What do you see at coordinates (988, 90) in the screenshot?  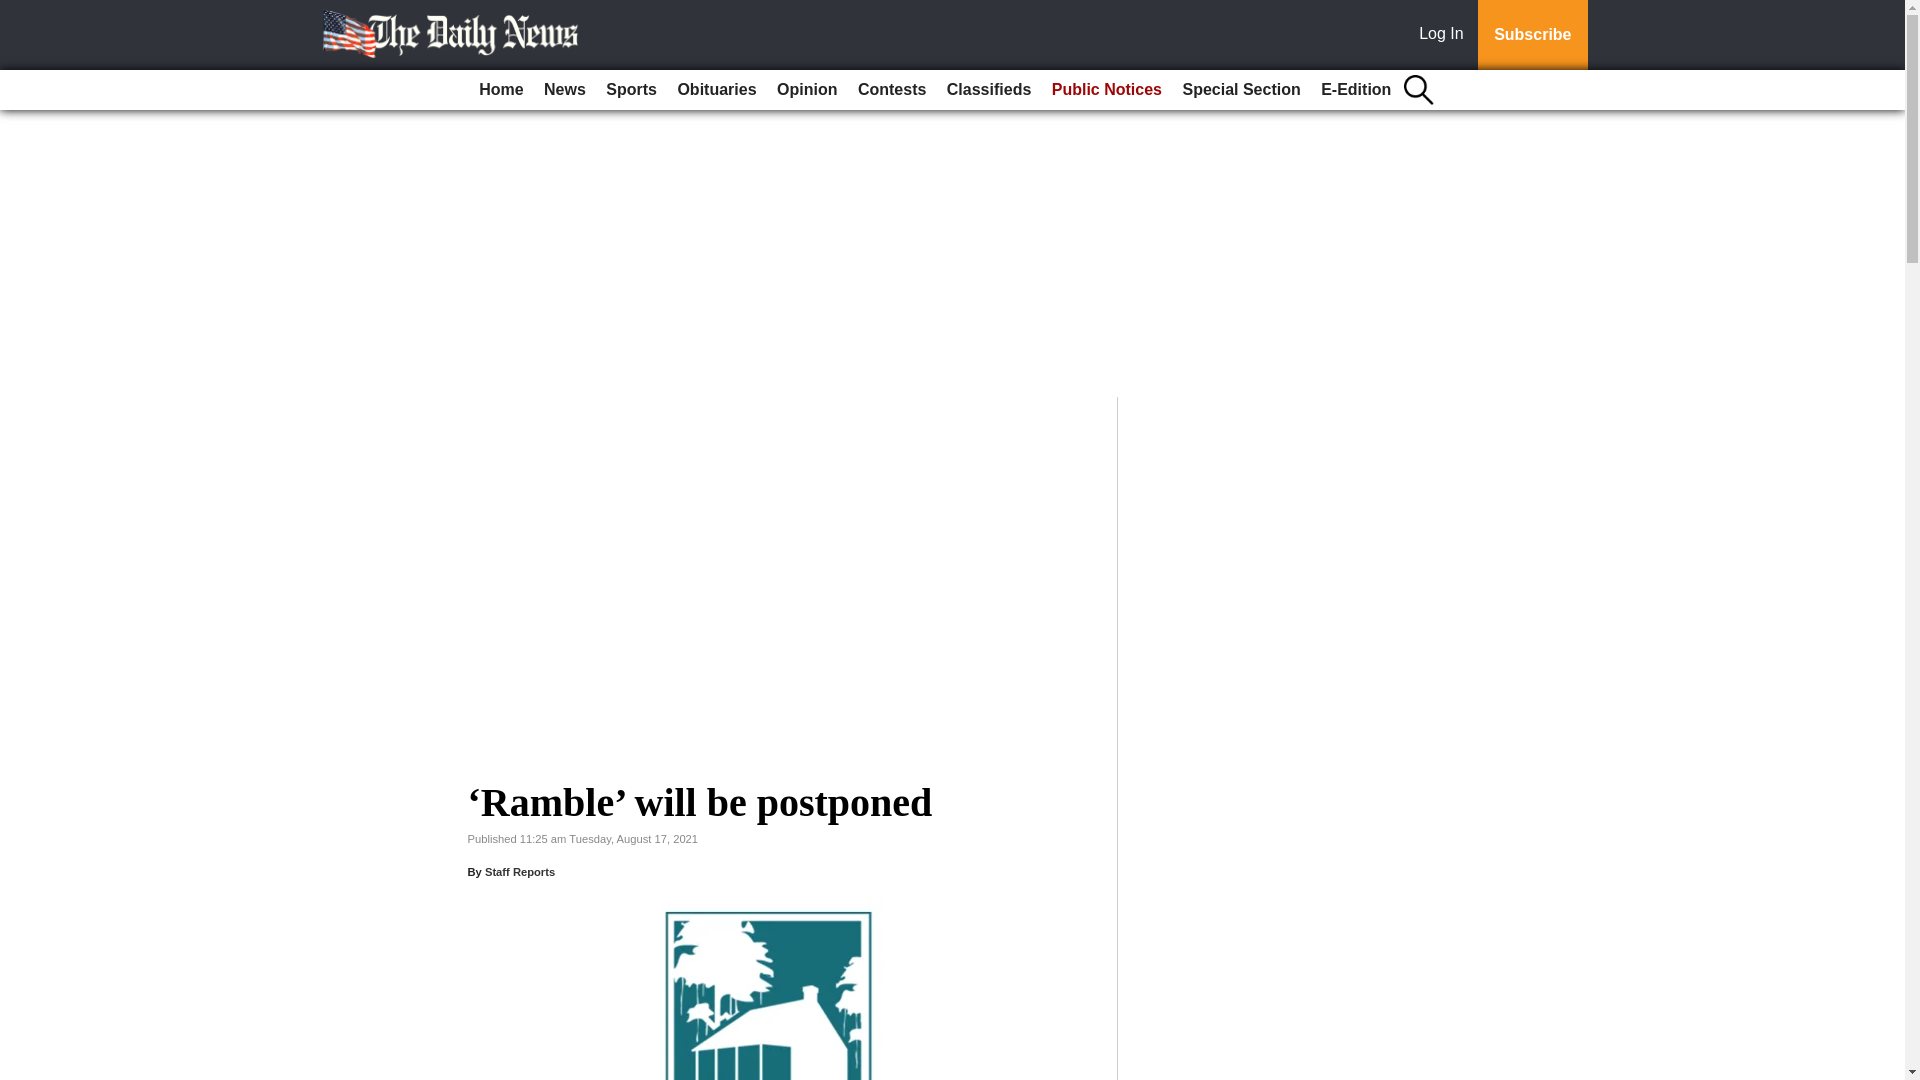 I see `Classifieds` at bounding box center [988, 90].